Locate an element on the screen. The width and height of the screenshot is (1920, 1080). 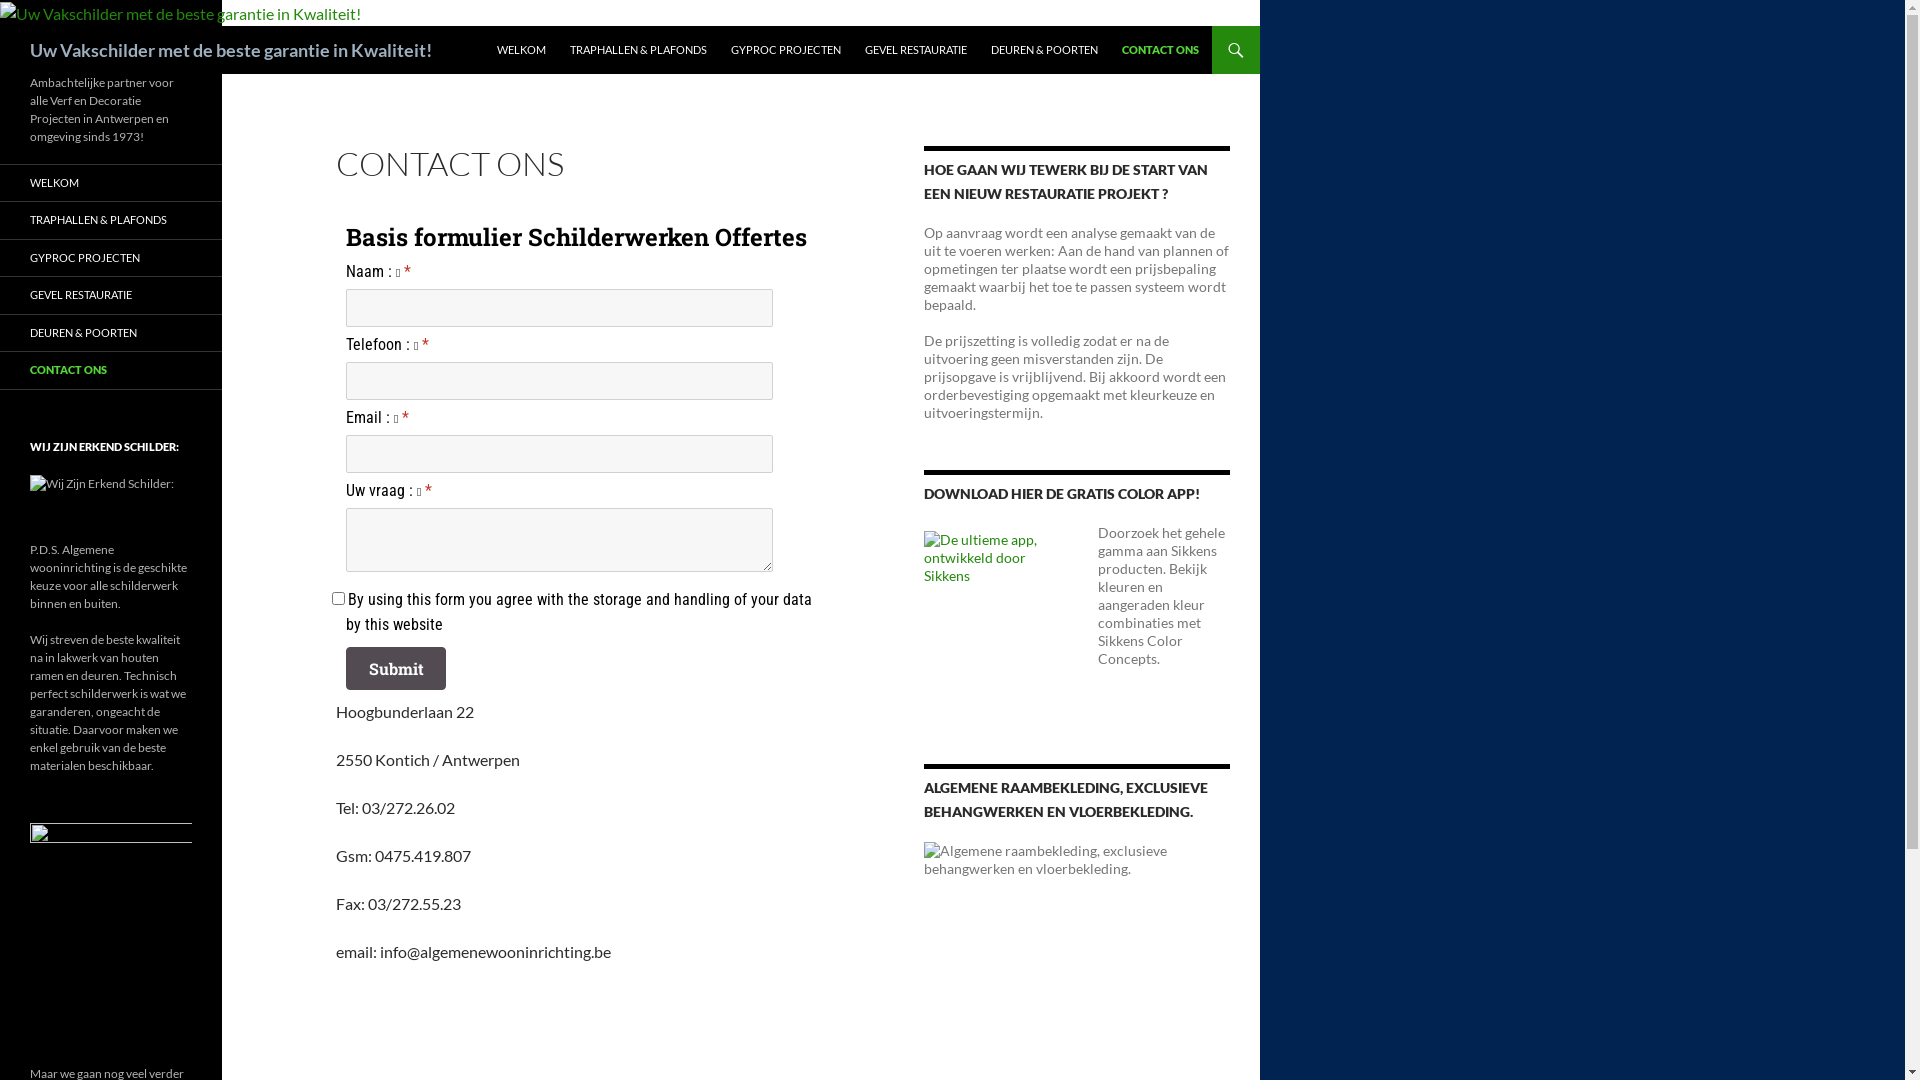
WELKOM is located at coordinates (522, 50).